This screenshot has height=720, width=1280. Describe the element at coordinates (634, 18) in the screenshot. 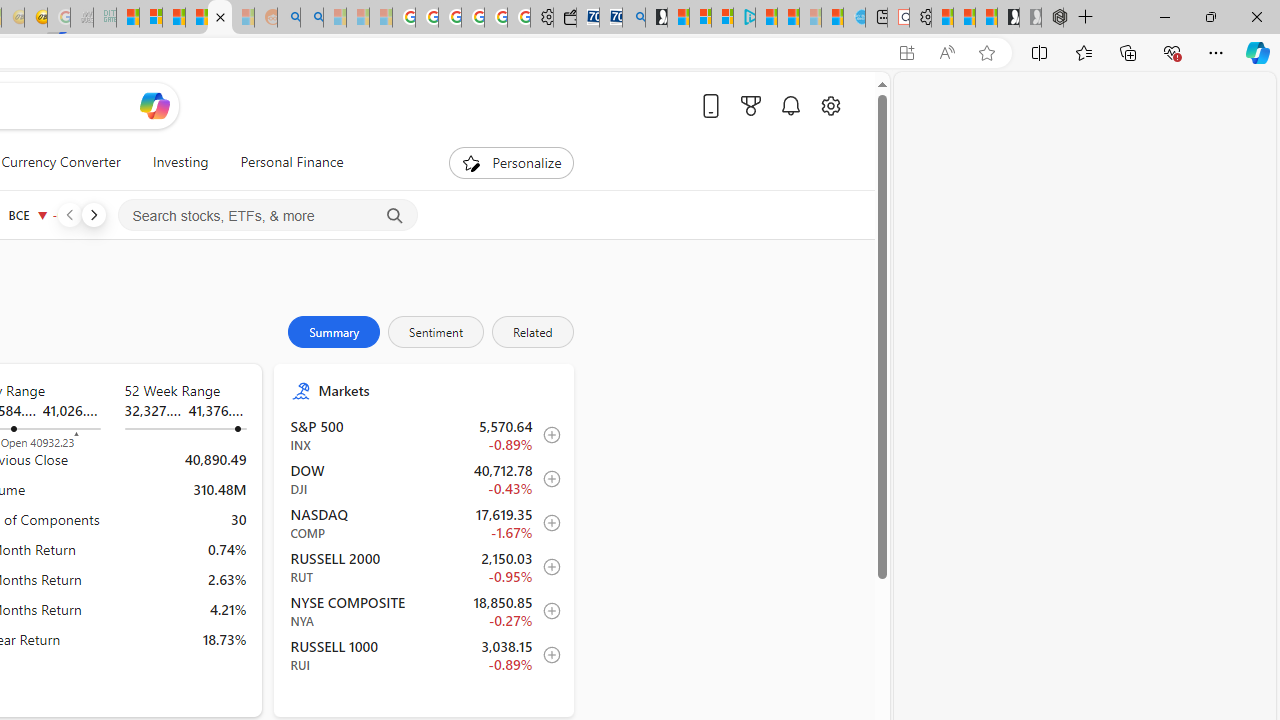

I see `Bing Real Estate - Home sales and rental listings` at that location.